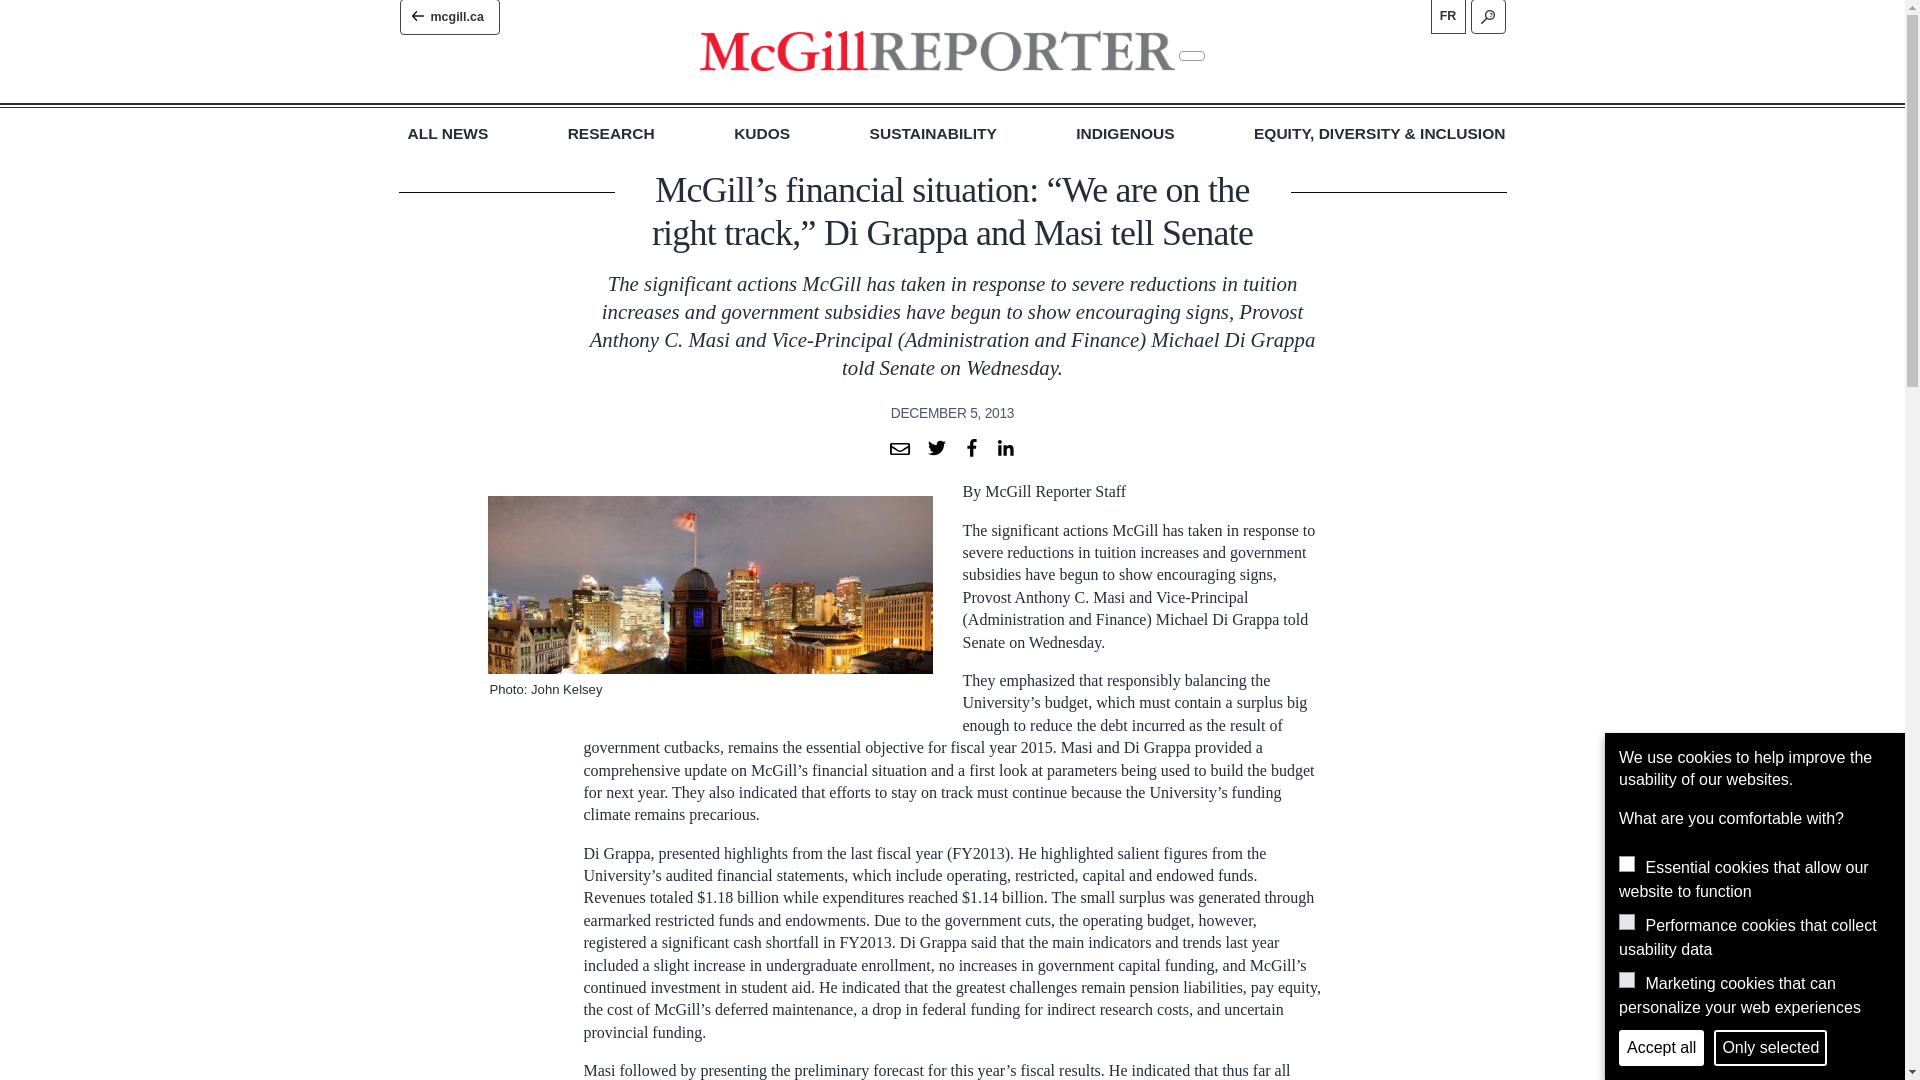  What do you see at coordinates (1124, 134) in the screenshot?
I see `INDIGENOUS` at bounding box center [1124, 134].